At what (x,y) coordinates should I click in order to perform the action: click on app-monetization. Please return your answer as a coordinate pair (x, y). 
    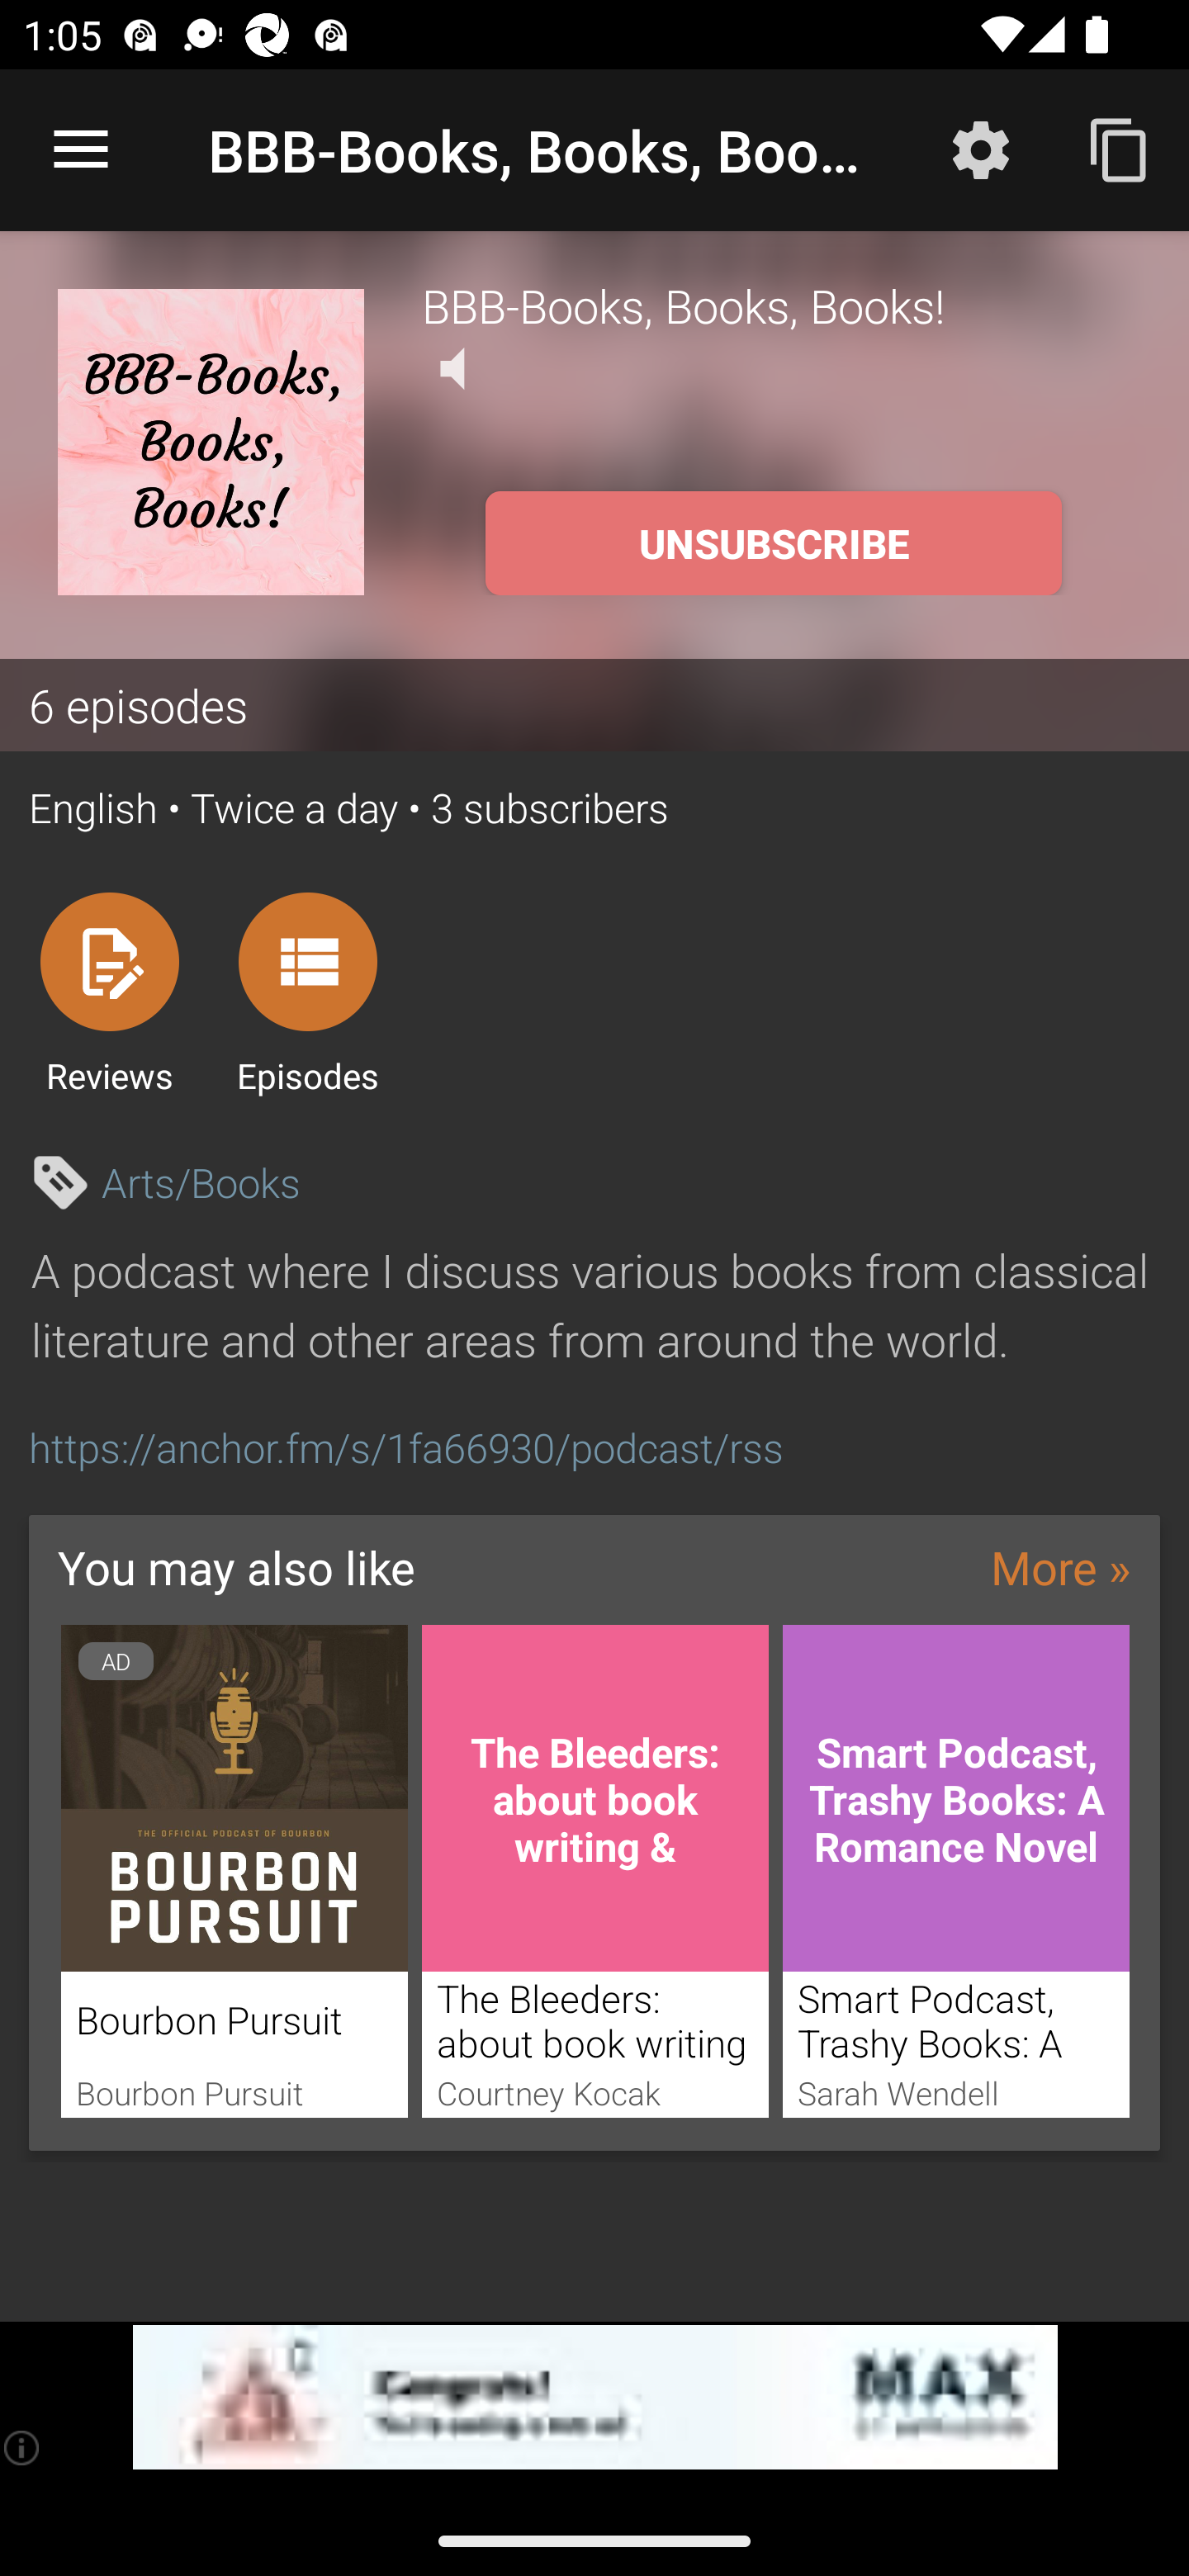
    Looking at the image, I should click on (594, 2398).